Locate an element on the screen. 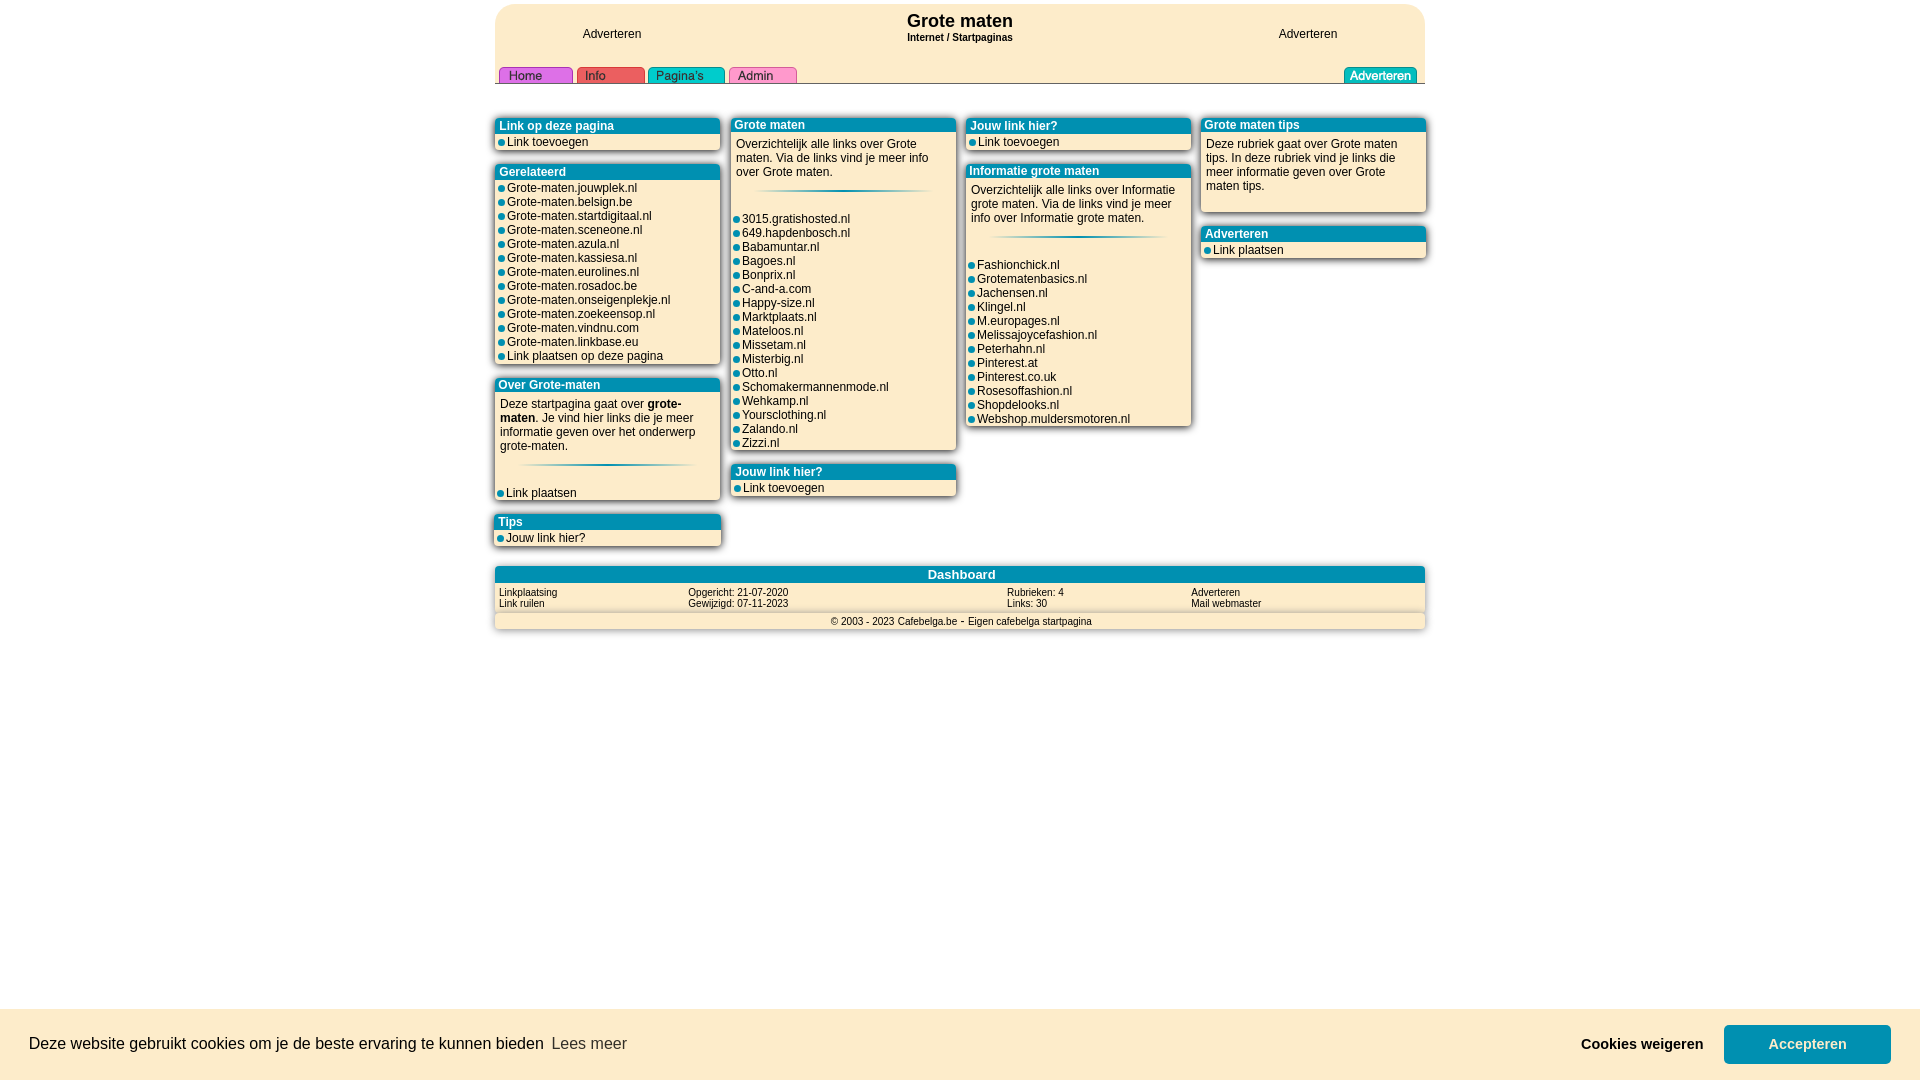 The image size is (1920, 1080). Grote-maten.jouwplek.nl is located at coordinates (572, 188).